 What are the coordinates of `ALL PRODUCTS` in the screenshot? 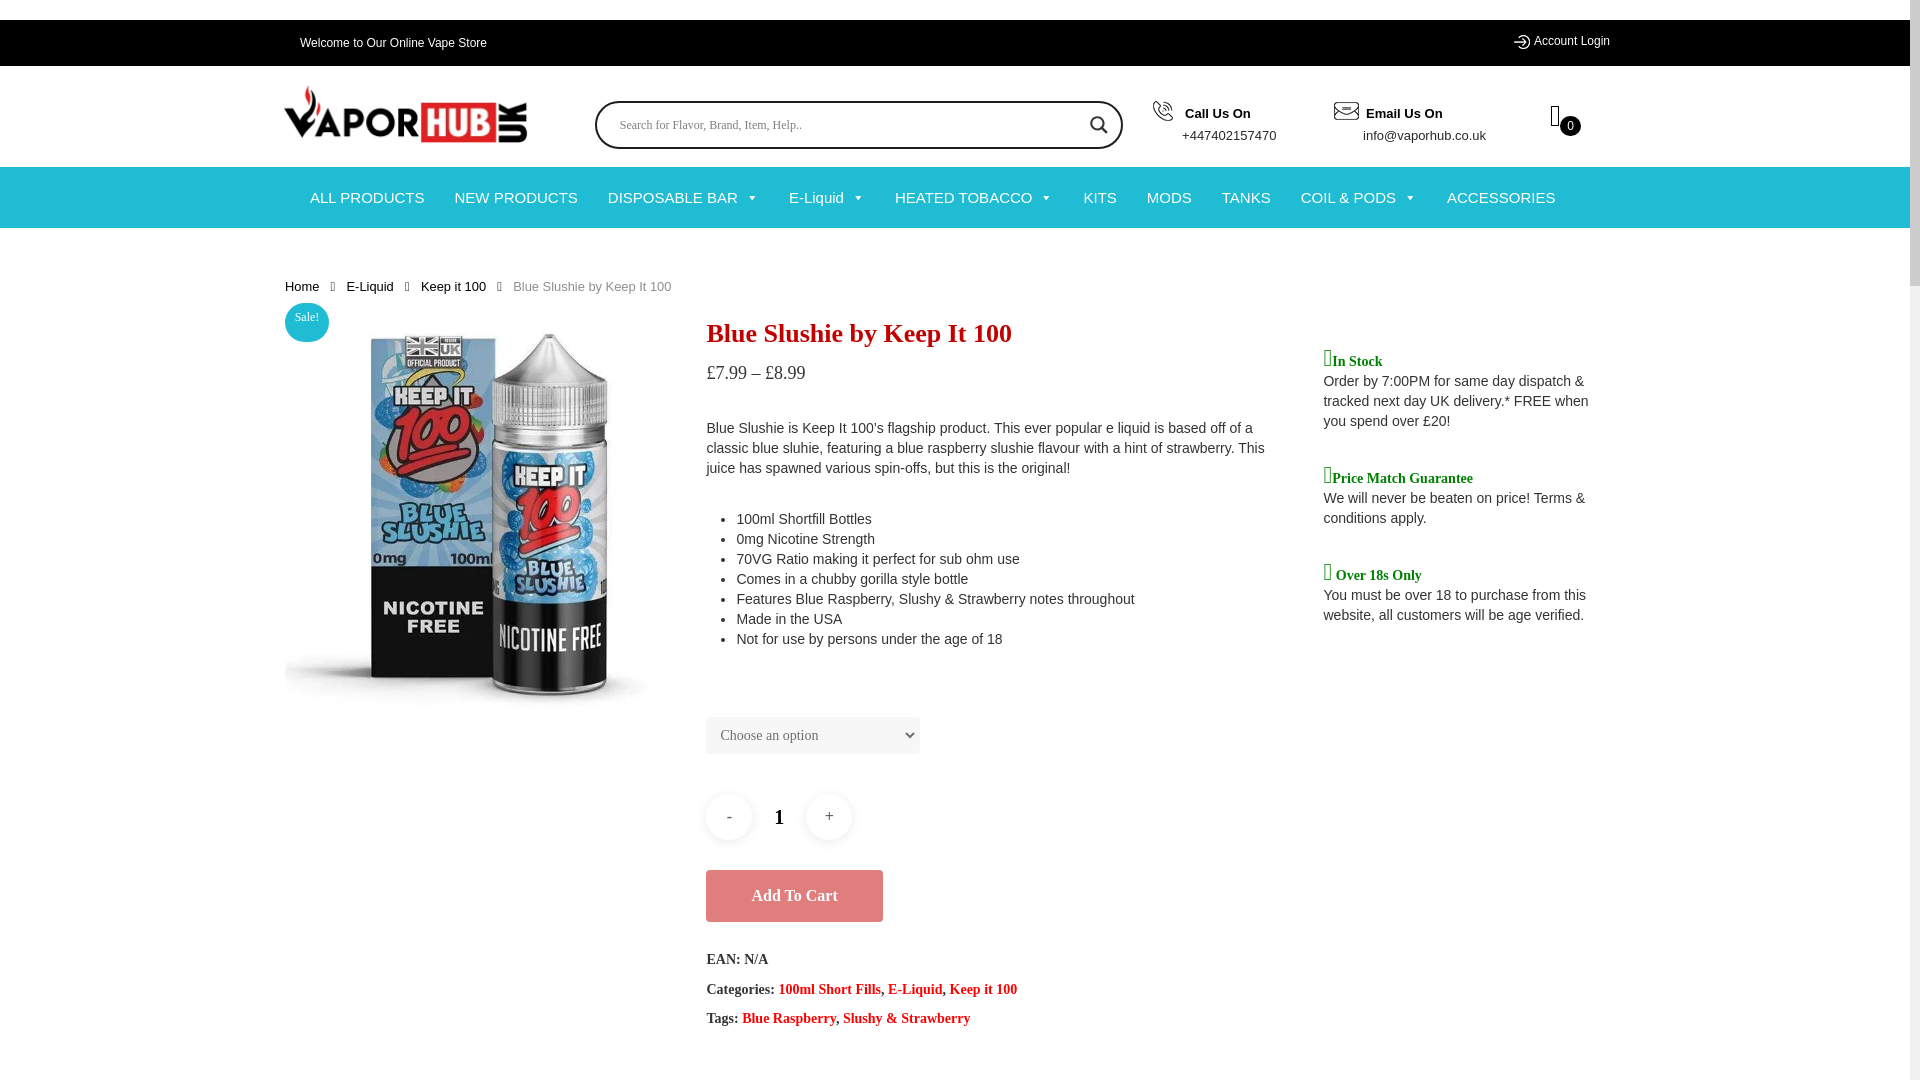 It's located at (366, 197).